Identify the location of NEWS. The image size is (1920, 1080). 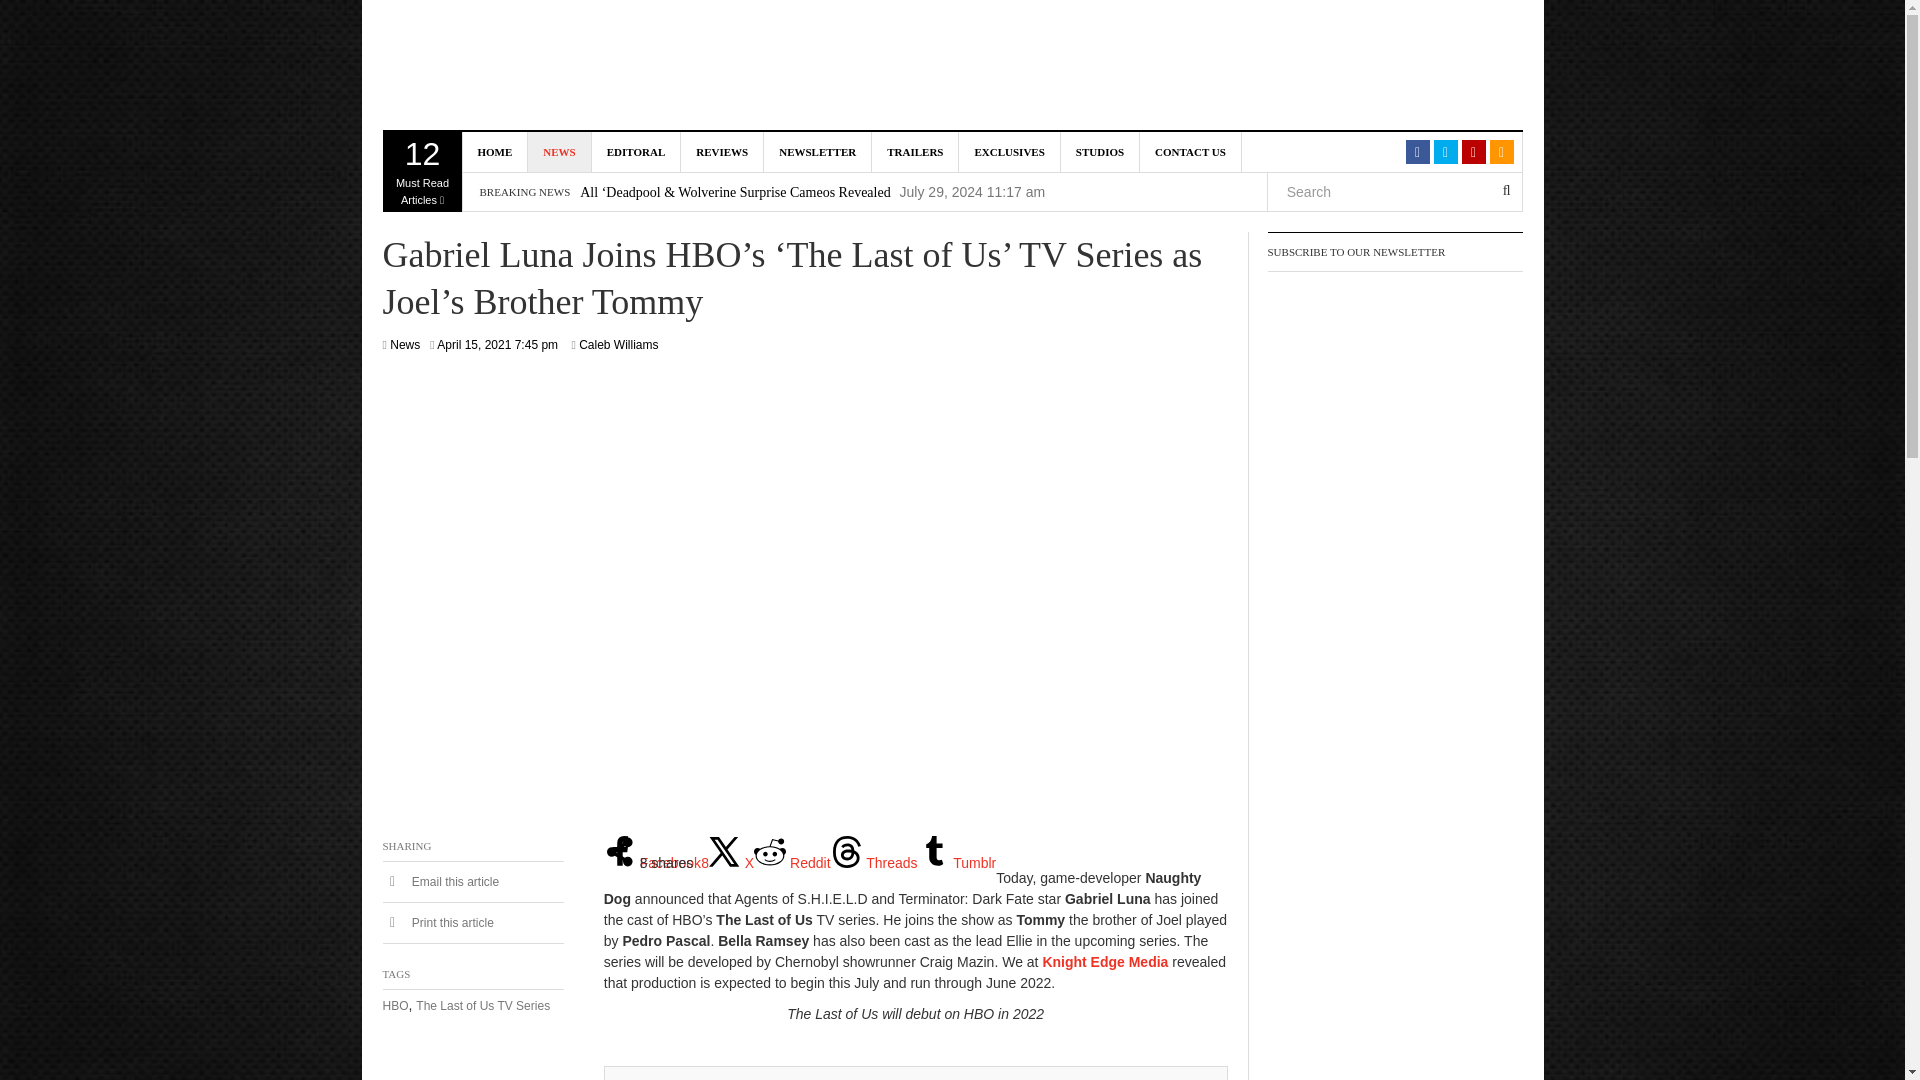
(422, 171).